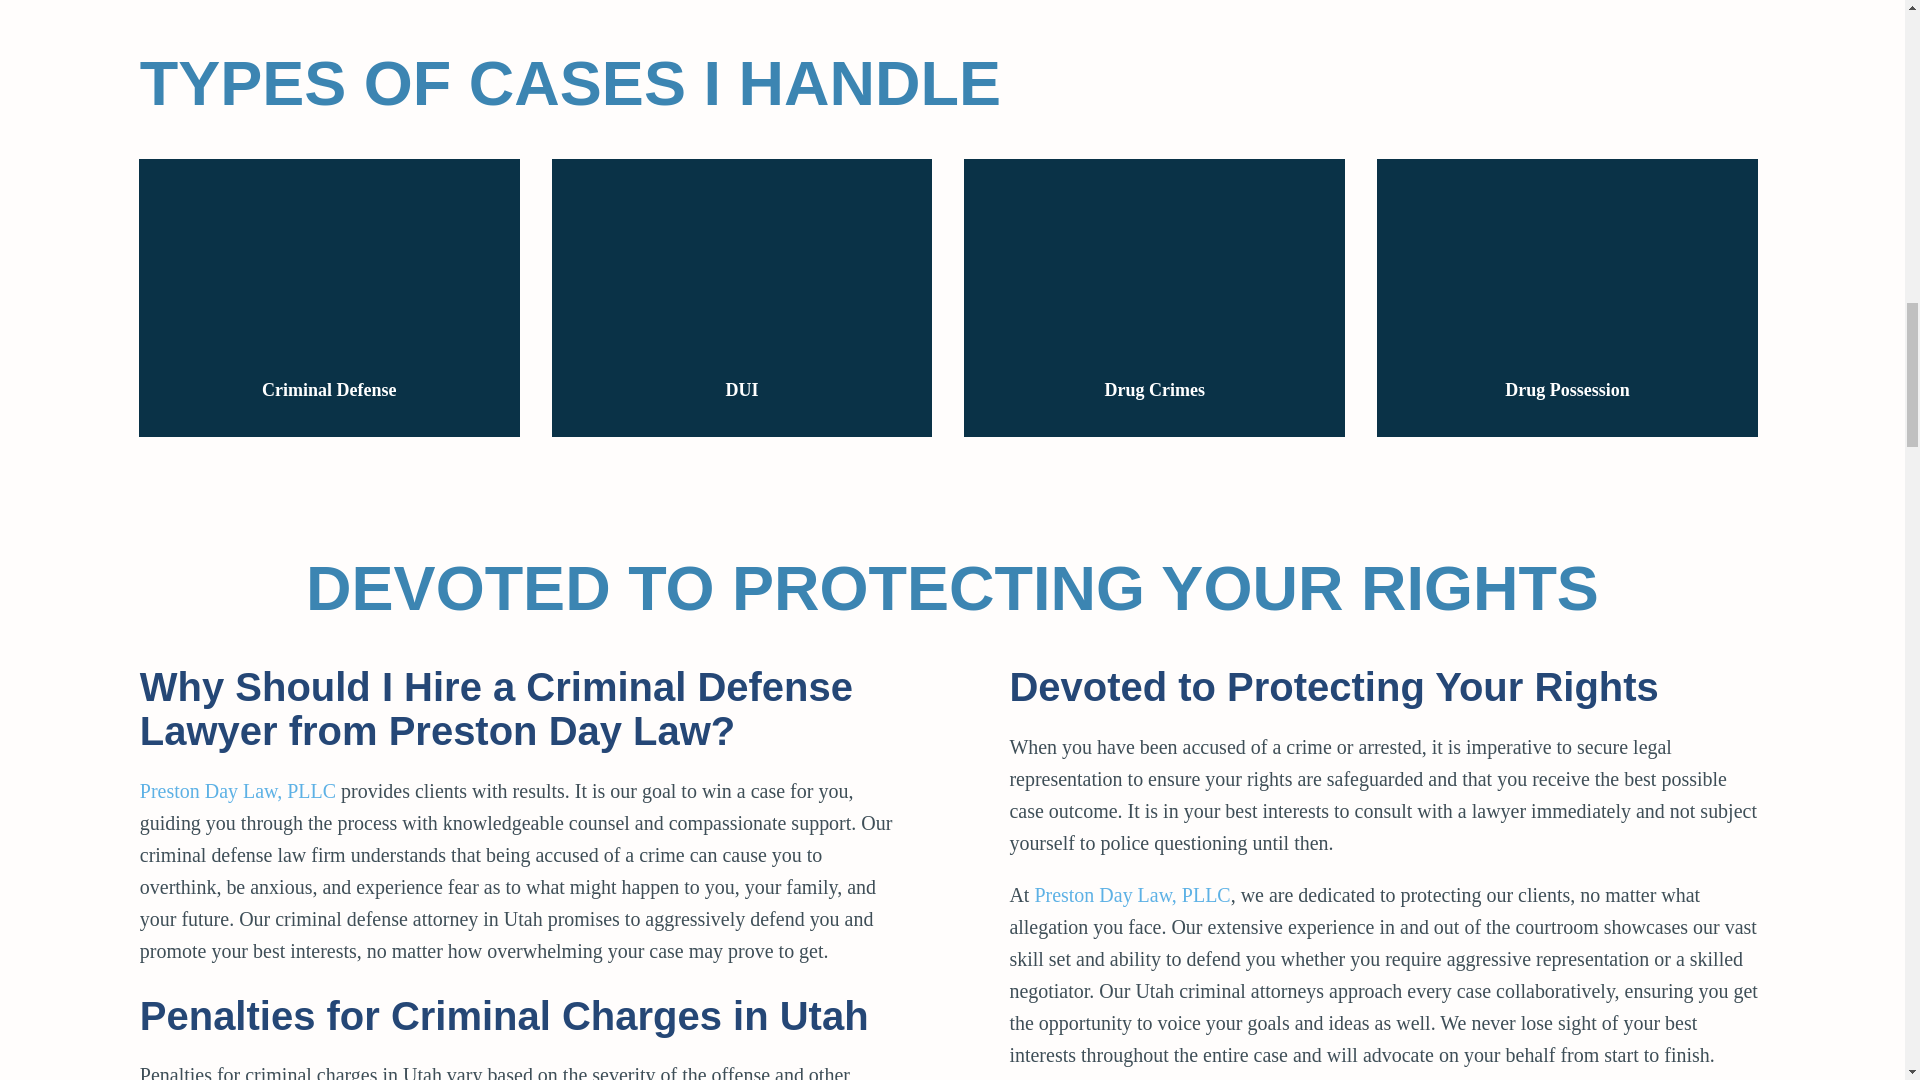  Describe the element at coordinates (329, 298) in the screenshot. I see `Criminal Defense` at that location.